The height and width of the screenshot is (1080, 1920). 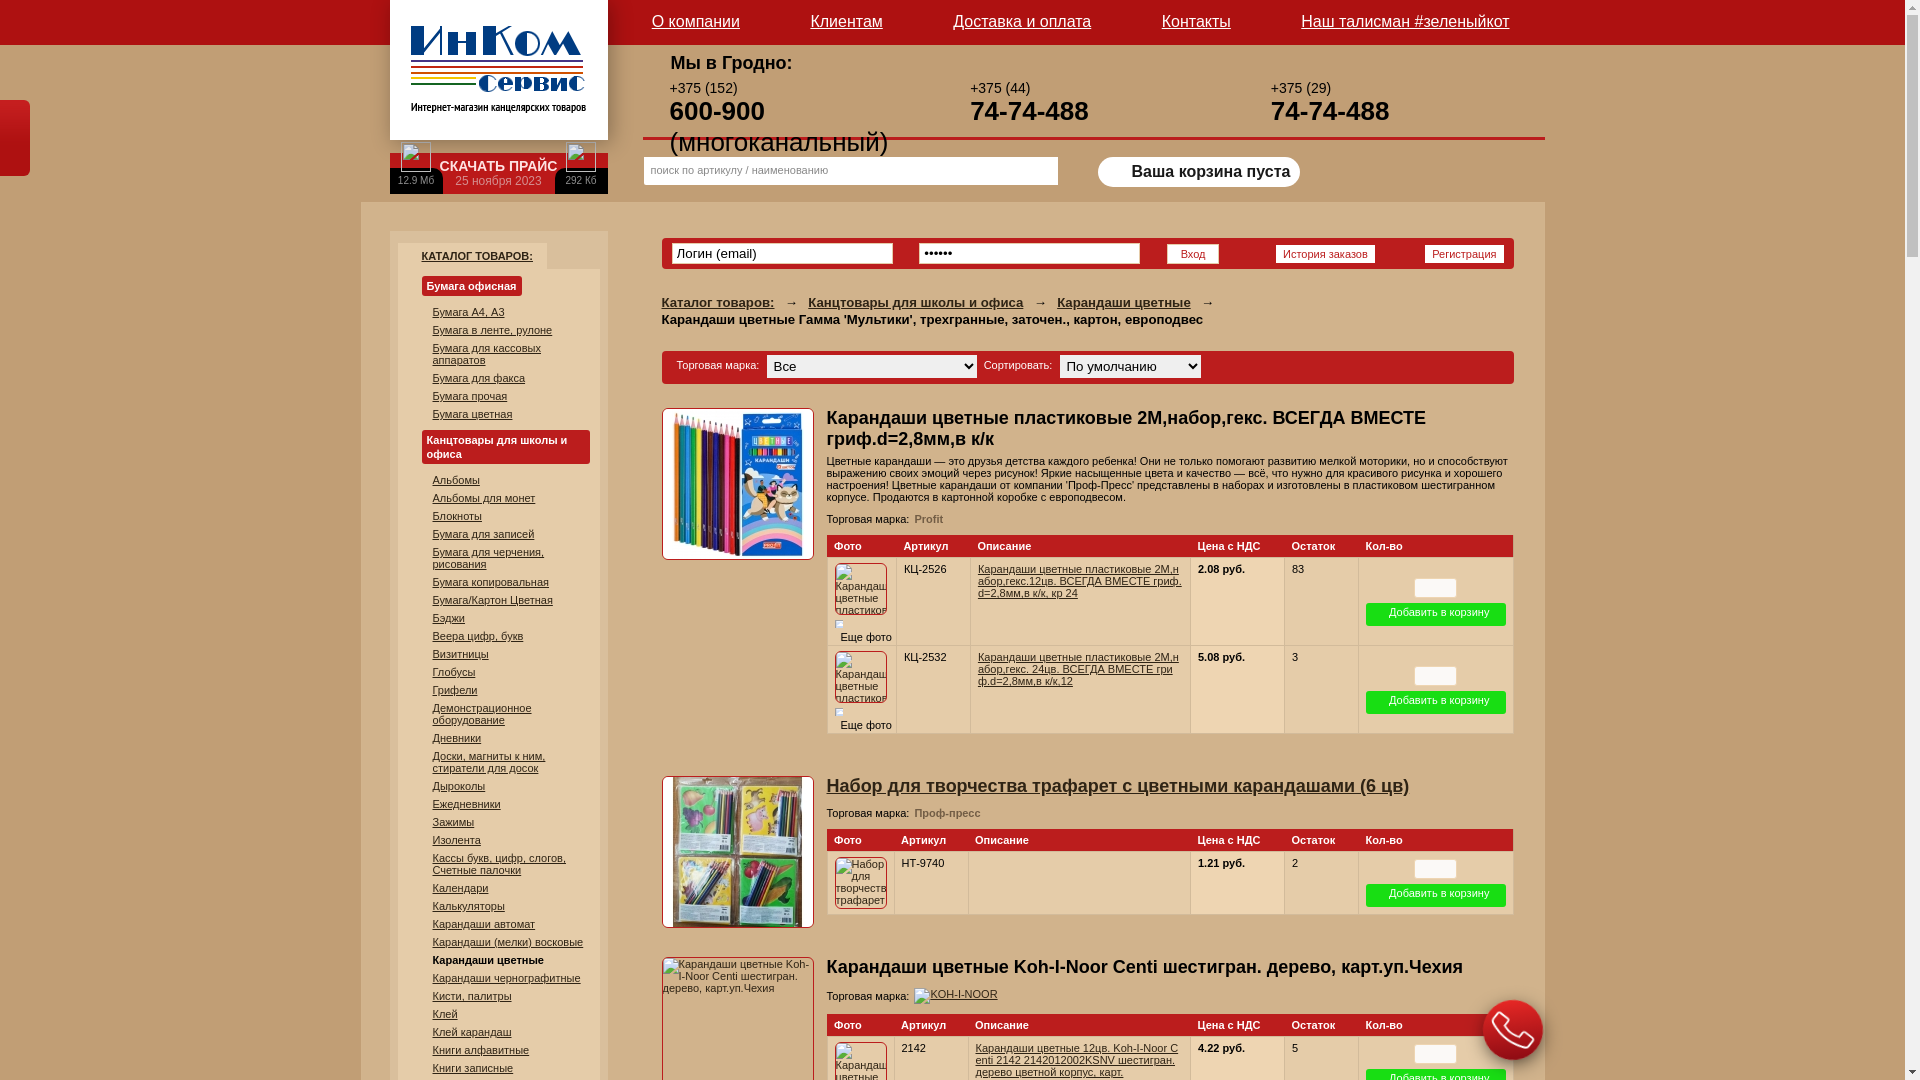 I want to click on Twitter, so click(x=1454, y=323).